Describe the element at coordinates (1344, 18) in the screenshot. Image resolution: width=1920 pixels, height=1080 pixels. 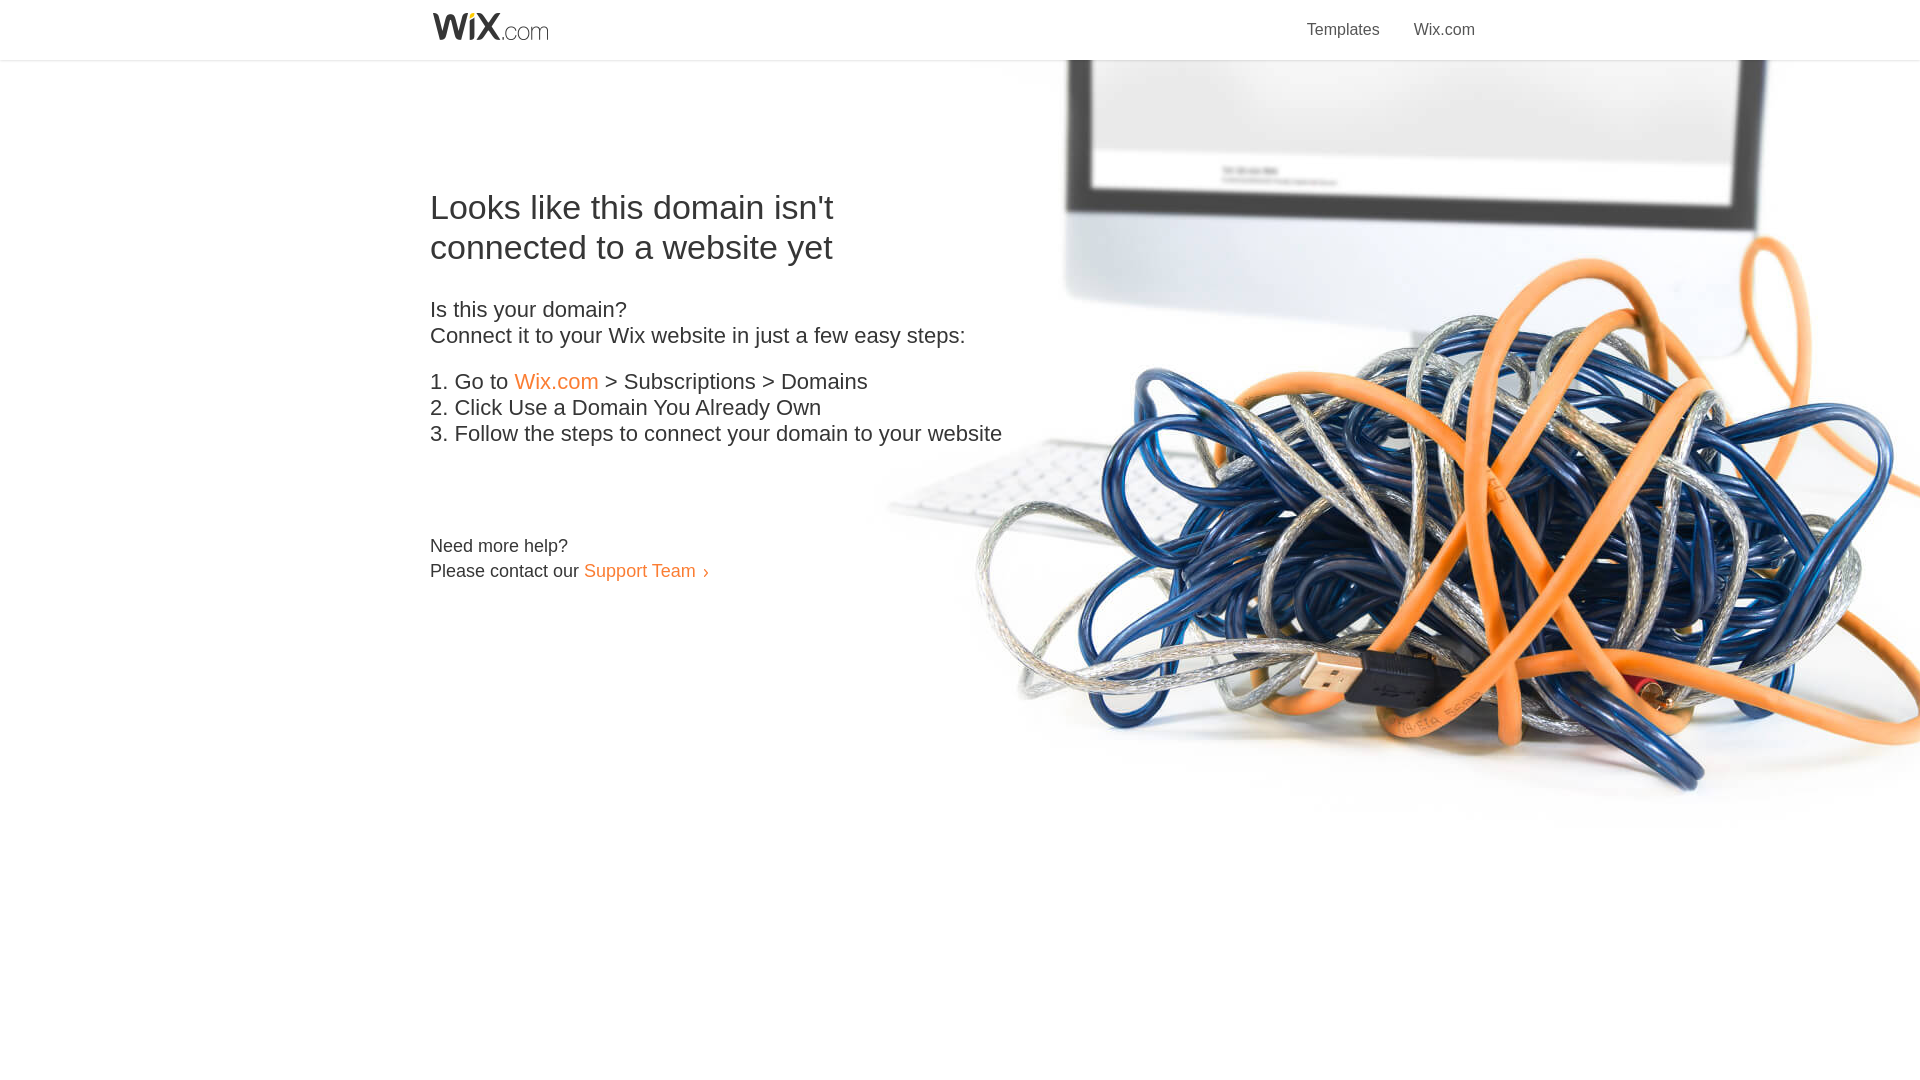
I see `Templates` at that location.